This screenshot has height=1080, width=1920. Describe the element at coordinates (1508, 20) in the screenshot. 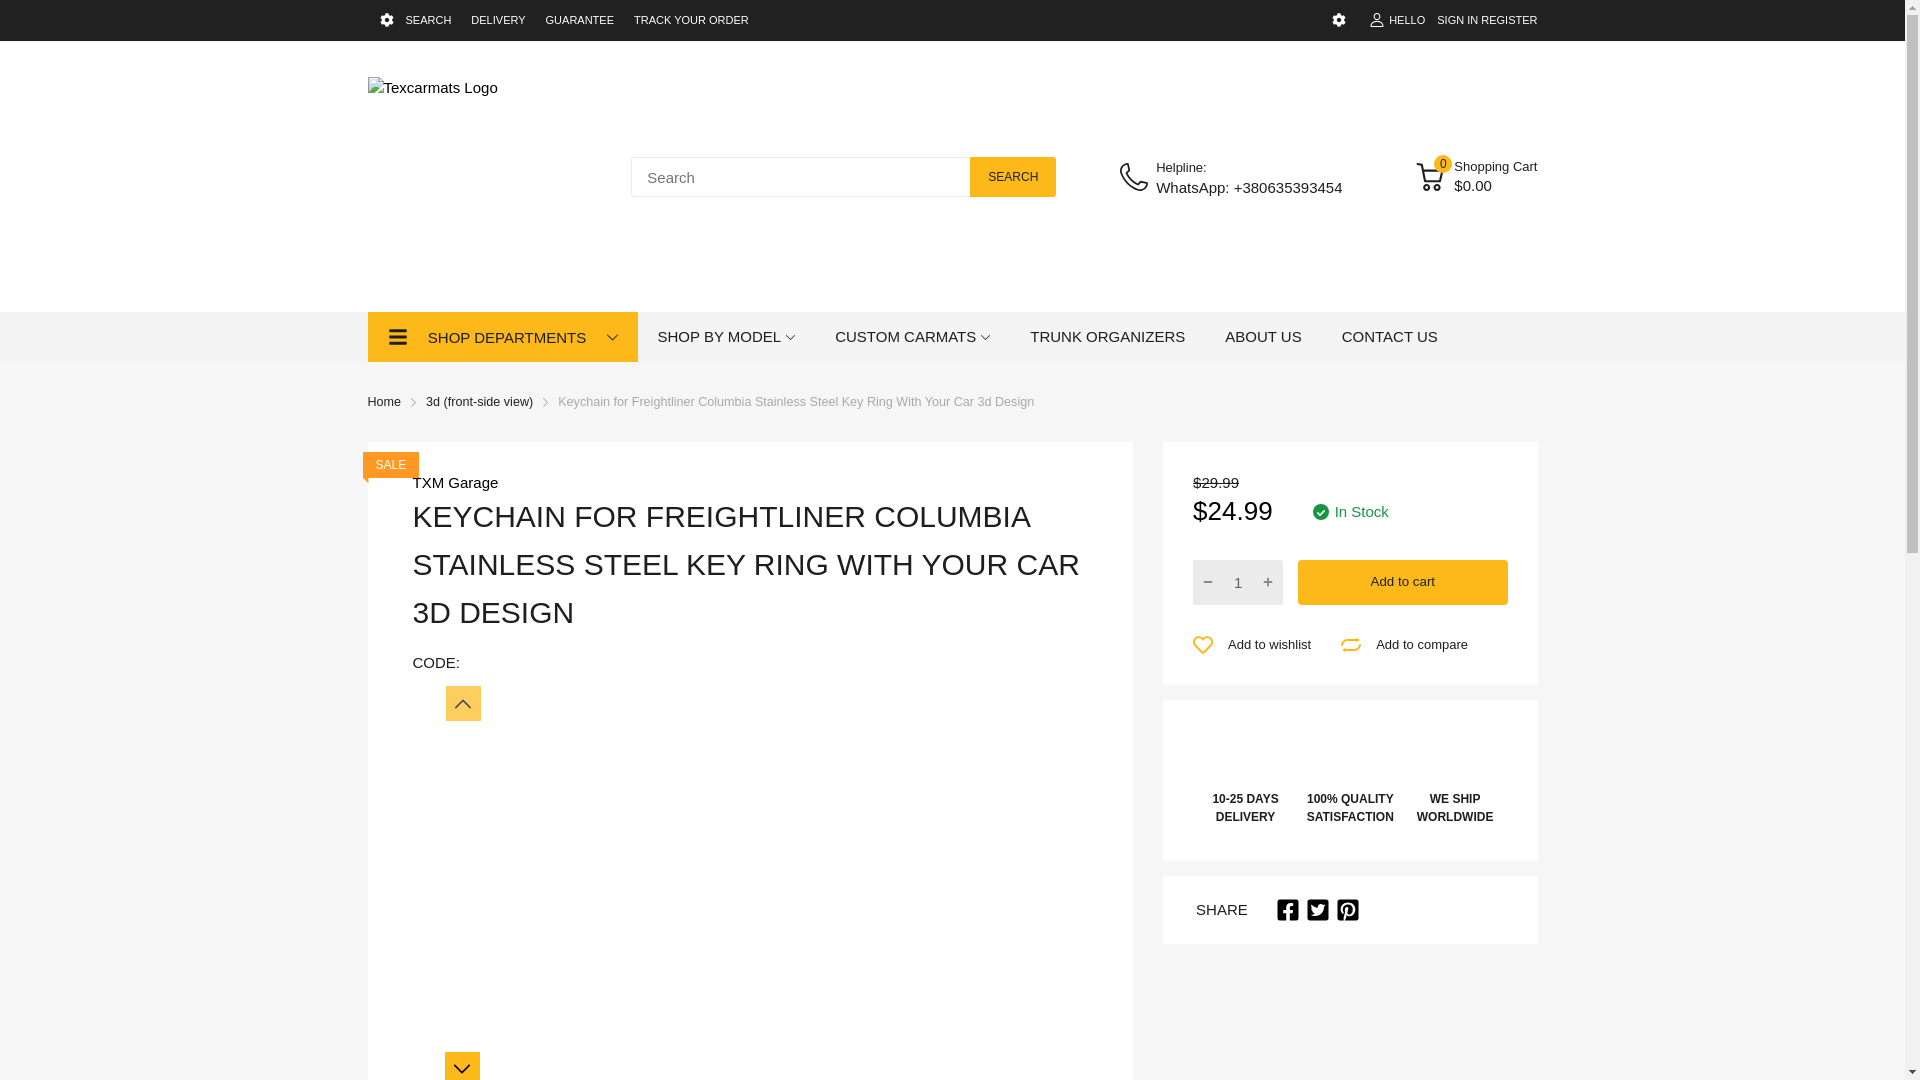

I see `REGISTER` at that location.